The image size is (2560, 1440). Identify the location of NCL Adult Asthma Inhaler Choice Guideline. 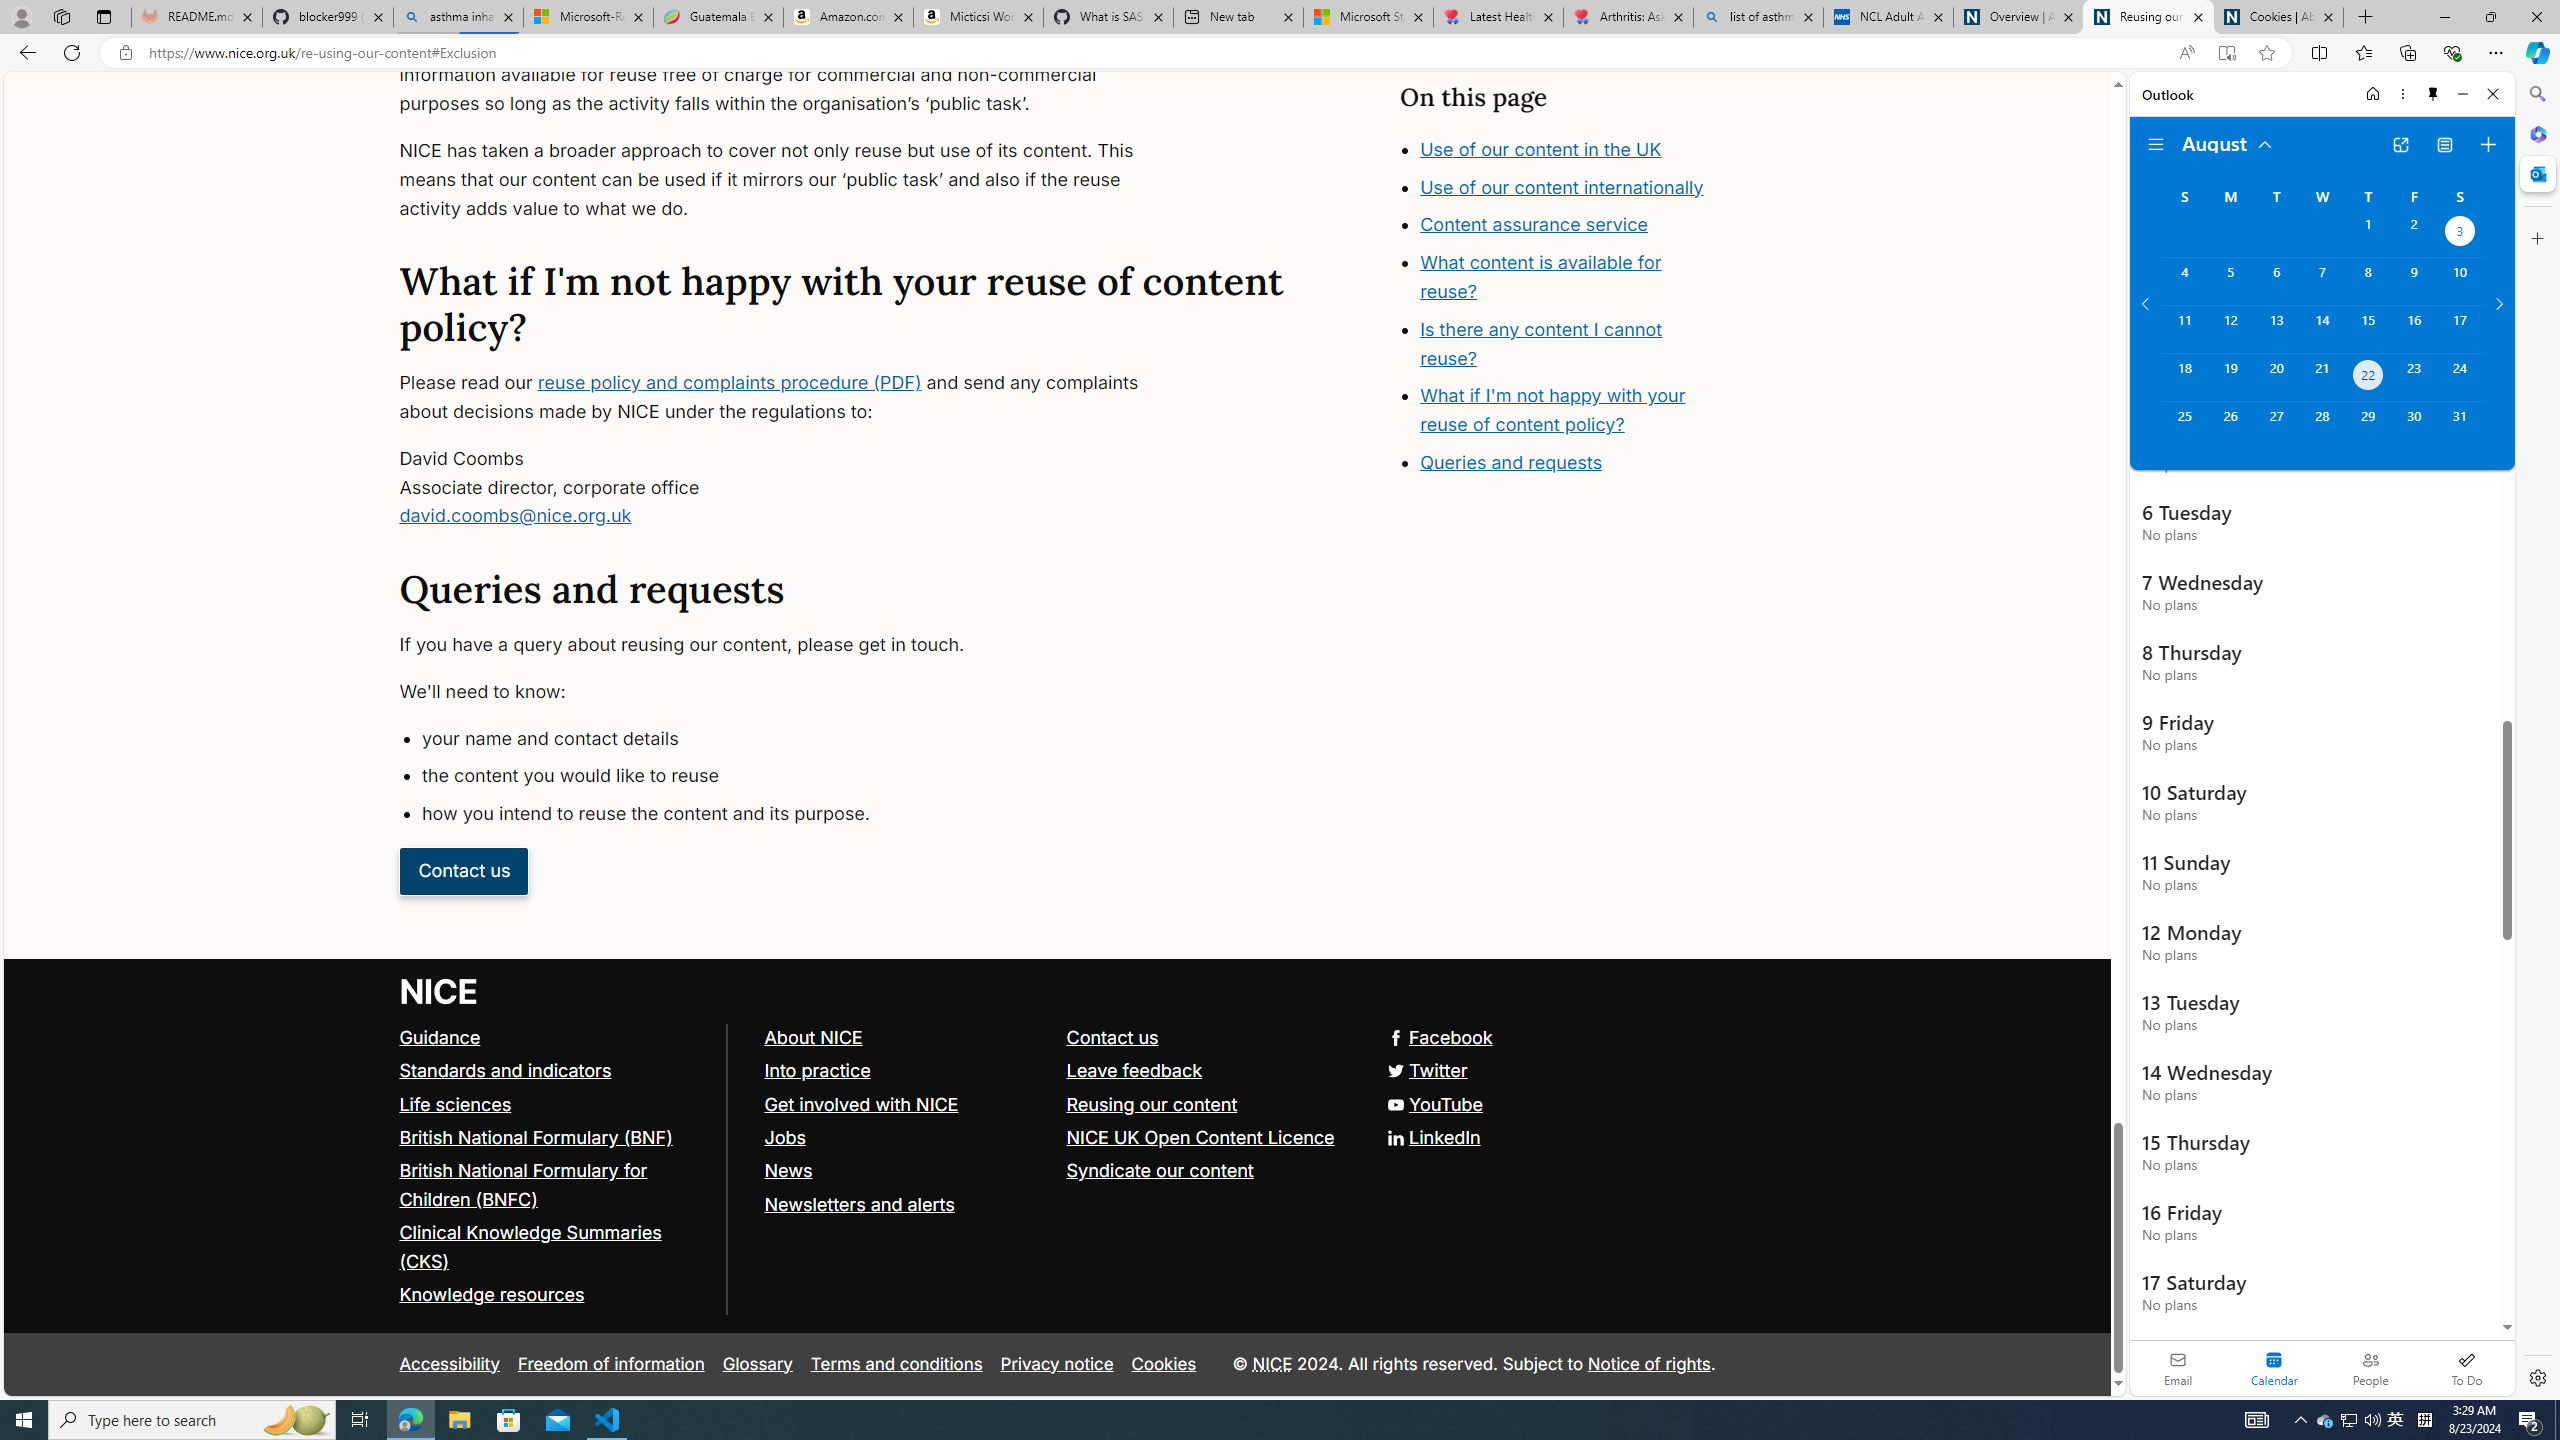
(1888, 17).